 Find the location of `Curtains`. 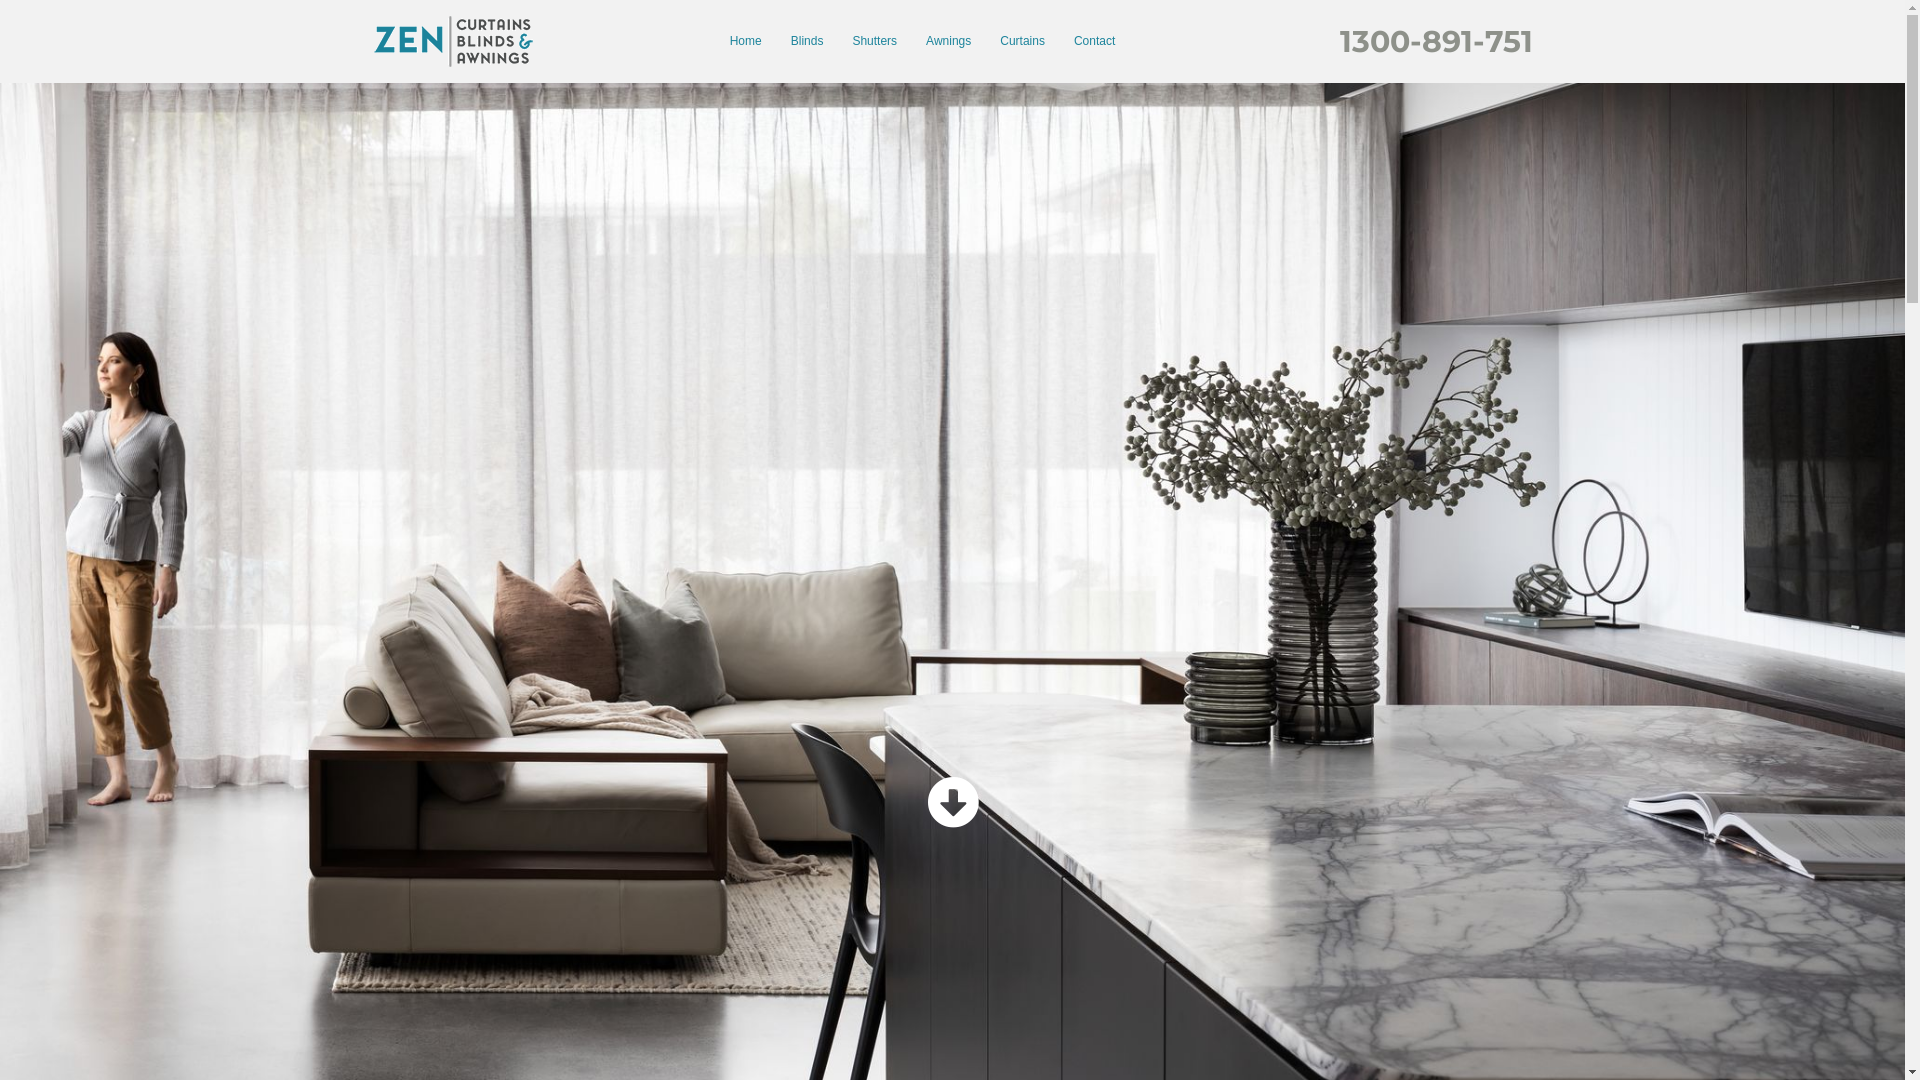

Curtains is located at coordinates (1022, 42).